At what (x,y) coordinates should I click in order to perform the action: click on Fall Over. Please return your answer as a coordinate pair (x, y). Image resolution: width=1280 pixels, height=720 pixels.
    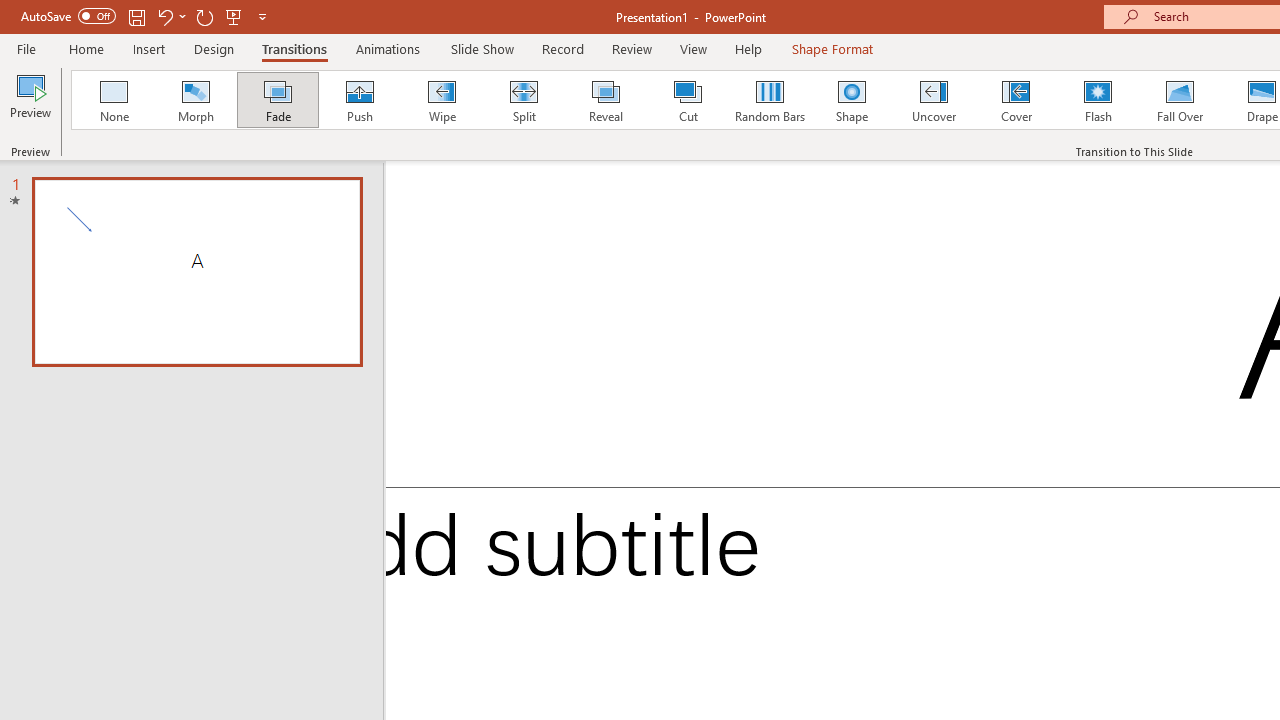
    Looking at the image, I should click on (1180, 100).